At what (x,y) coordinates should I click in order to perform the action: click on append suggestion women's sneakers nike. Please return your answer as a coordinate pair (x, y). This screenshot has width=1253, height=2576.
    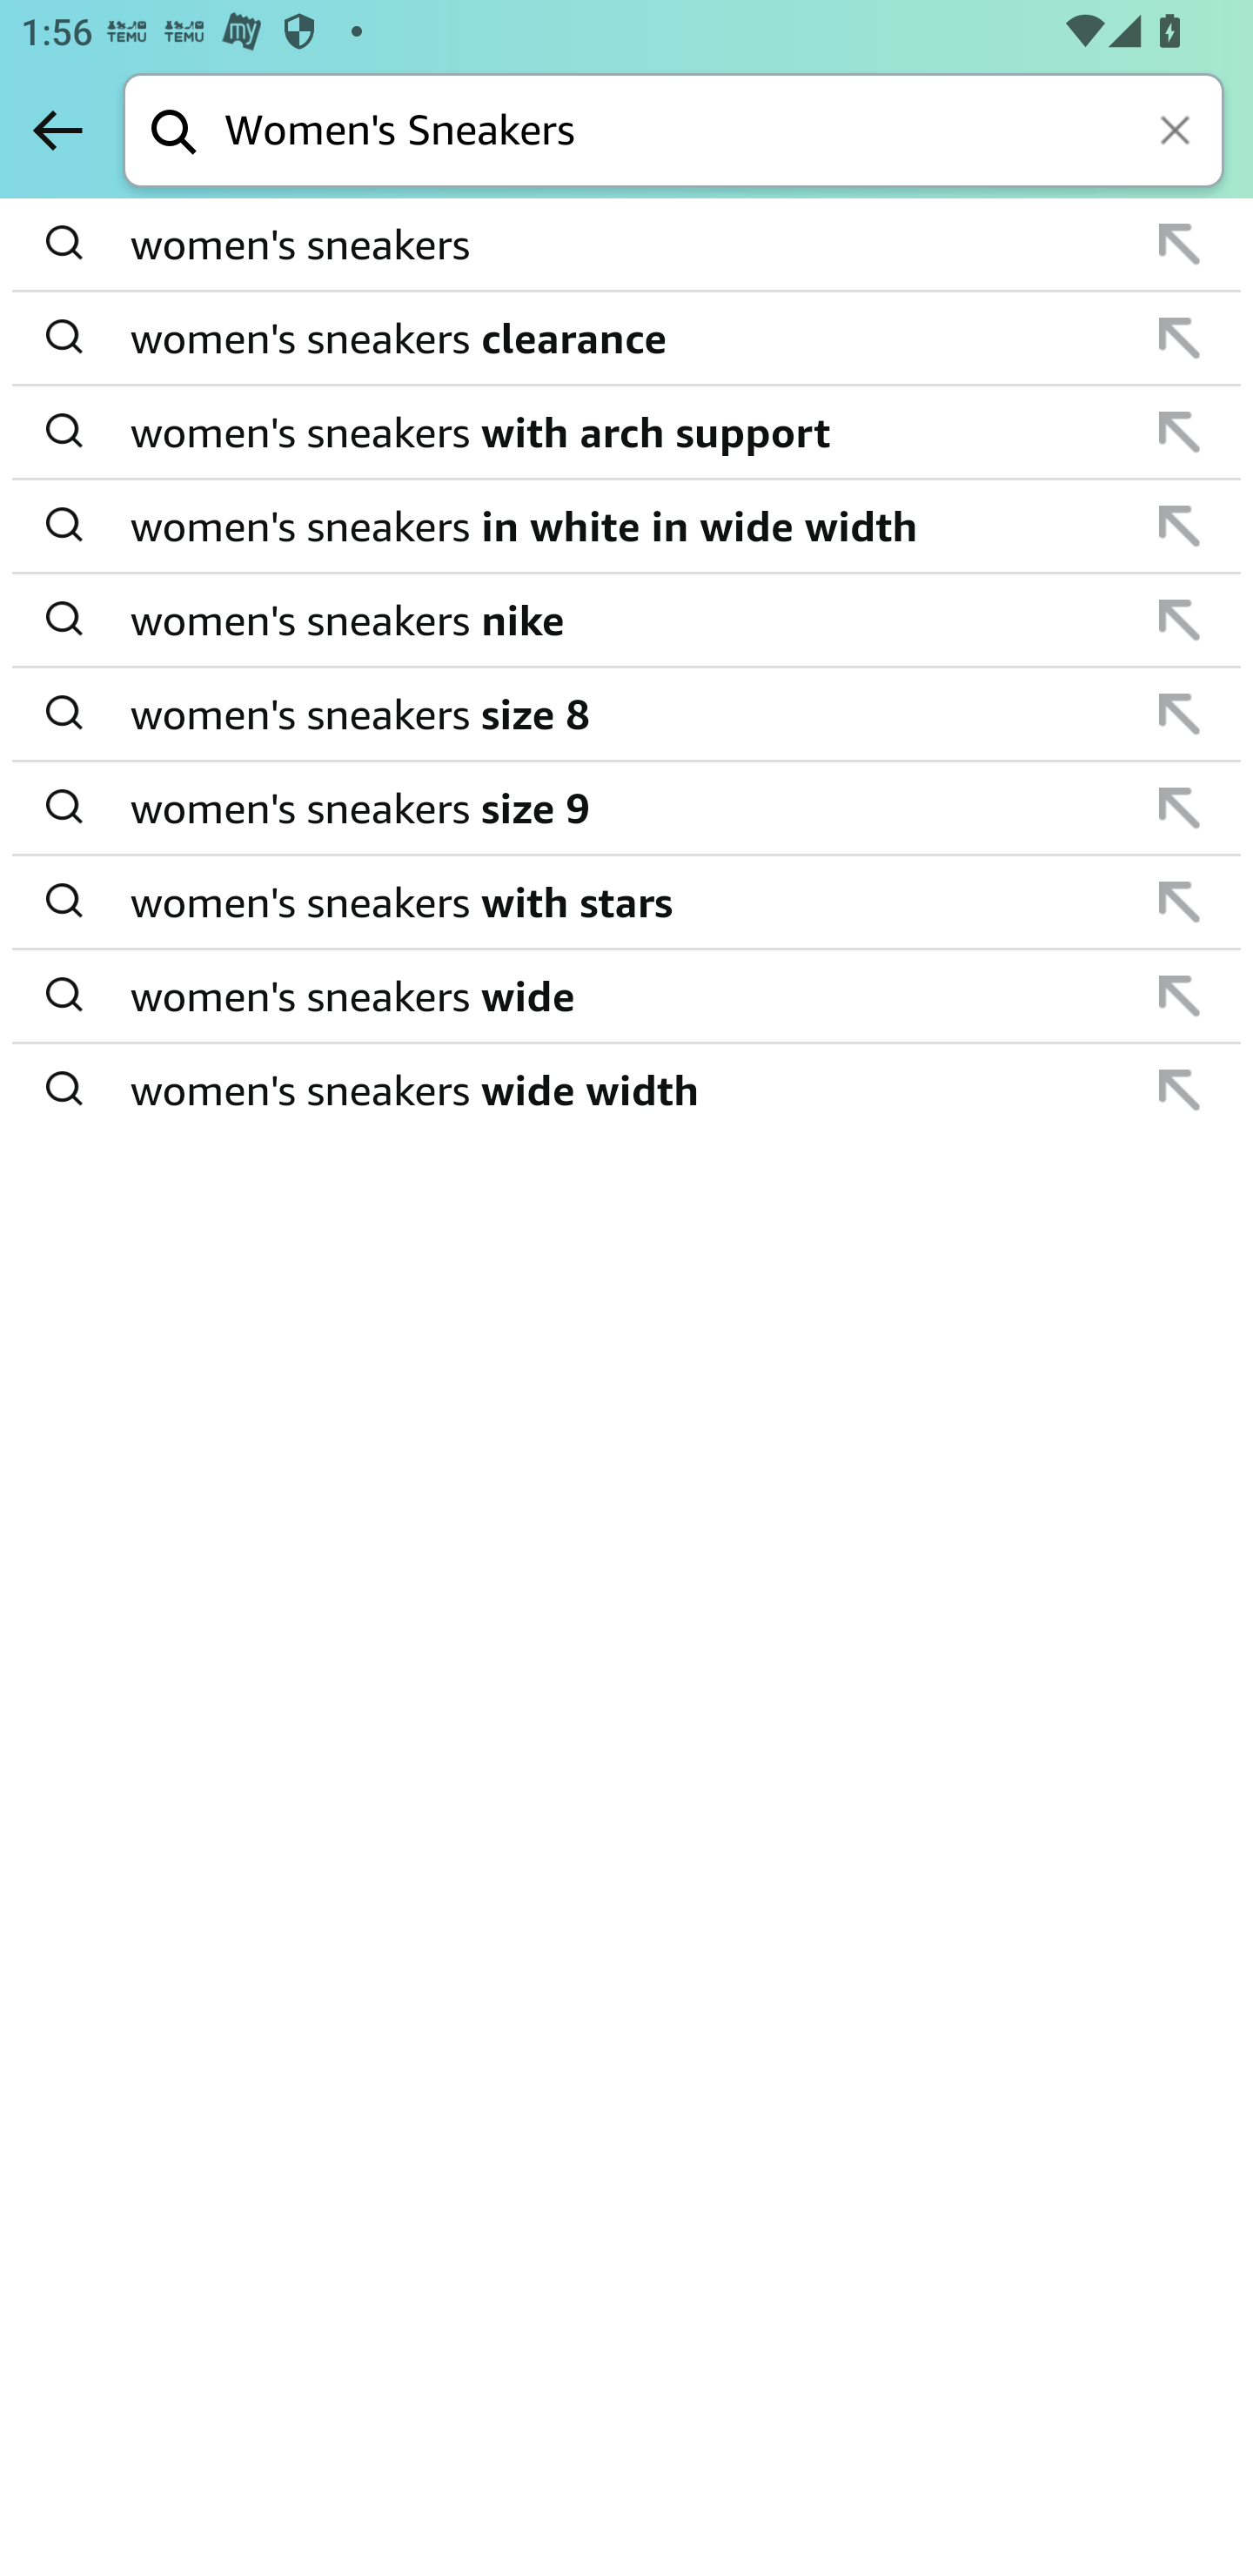
    Looking at the image, I should click on (626, 621).